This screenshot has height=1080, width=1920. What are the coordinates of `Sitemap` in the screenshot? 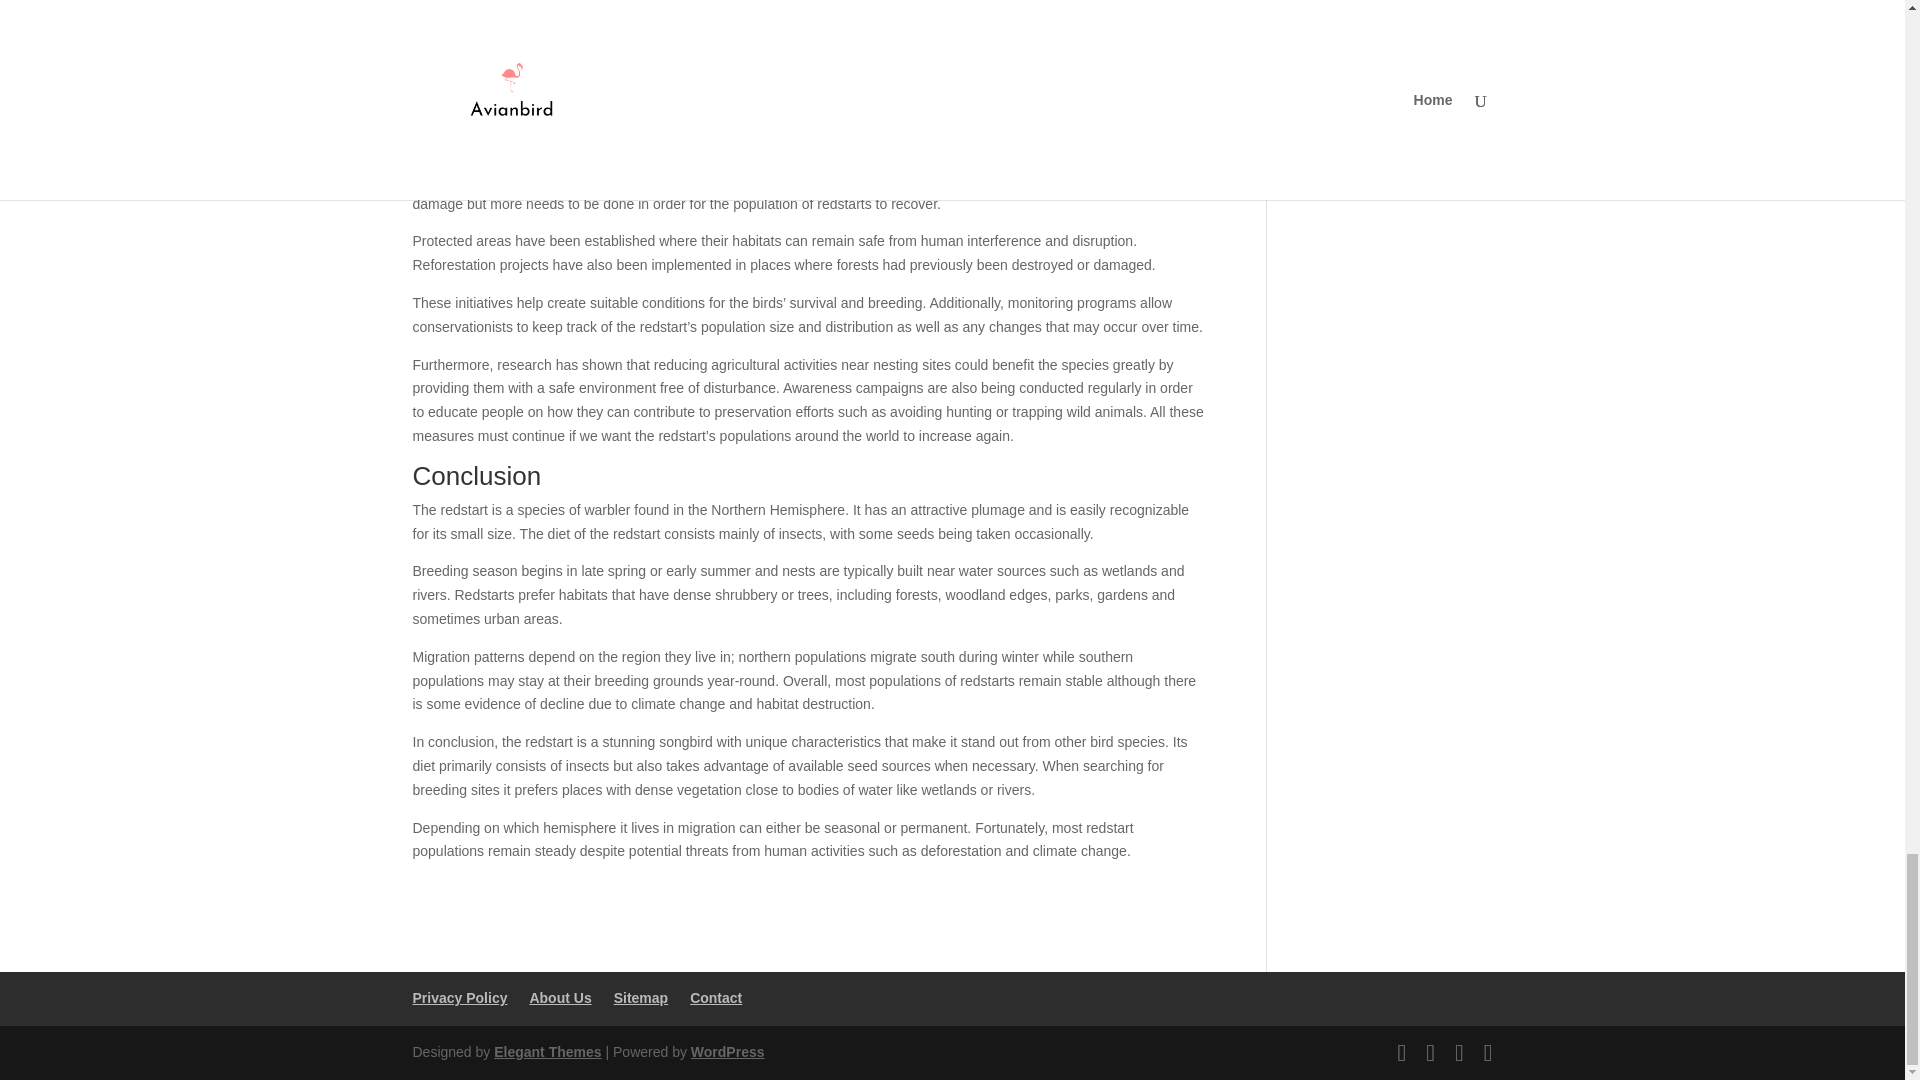 It's located at (641, 998).